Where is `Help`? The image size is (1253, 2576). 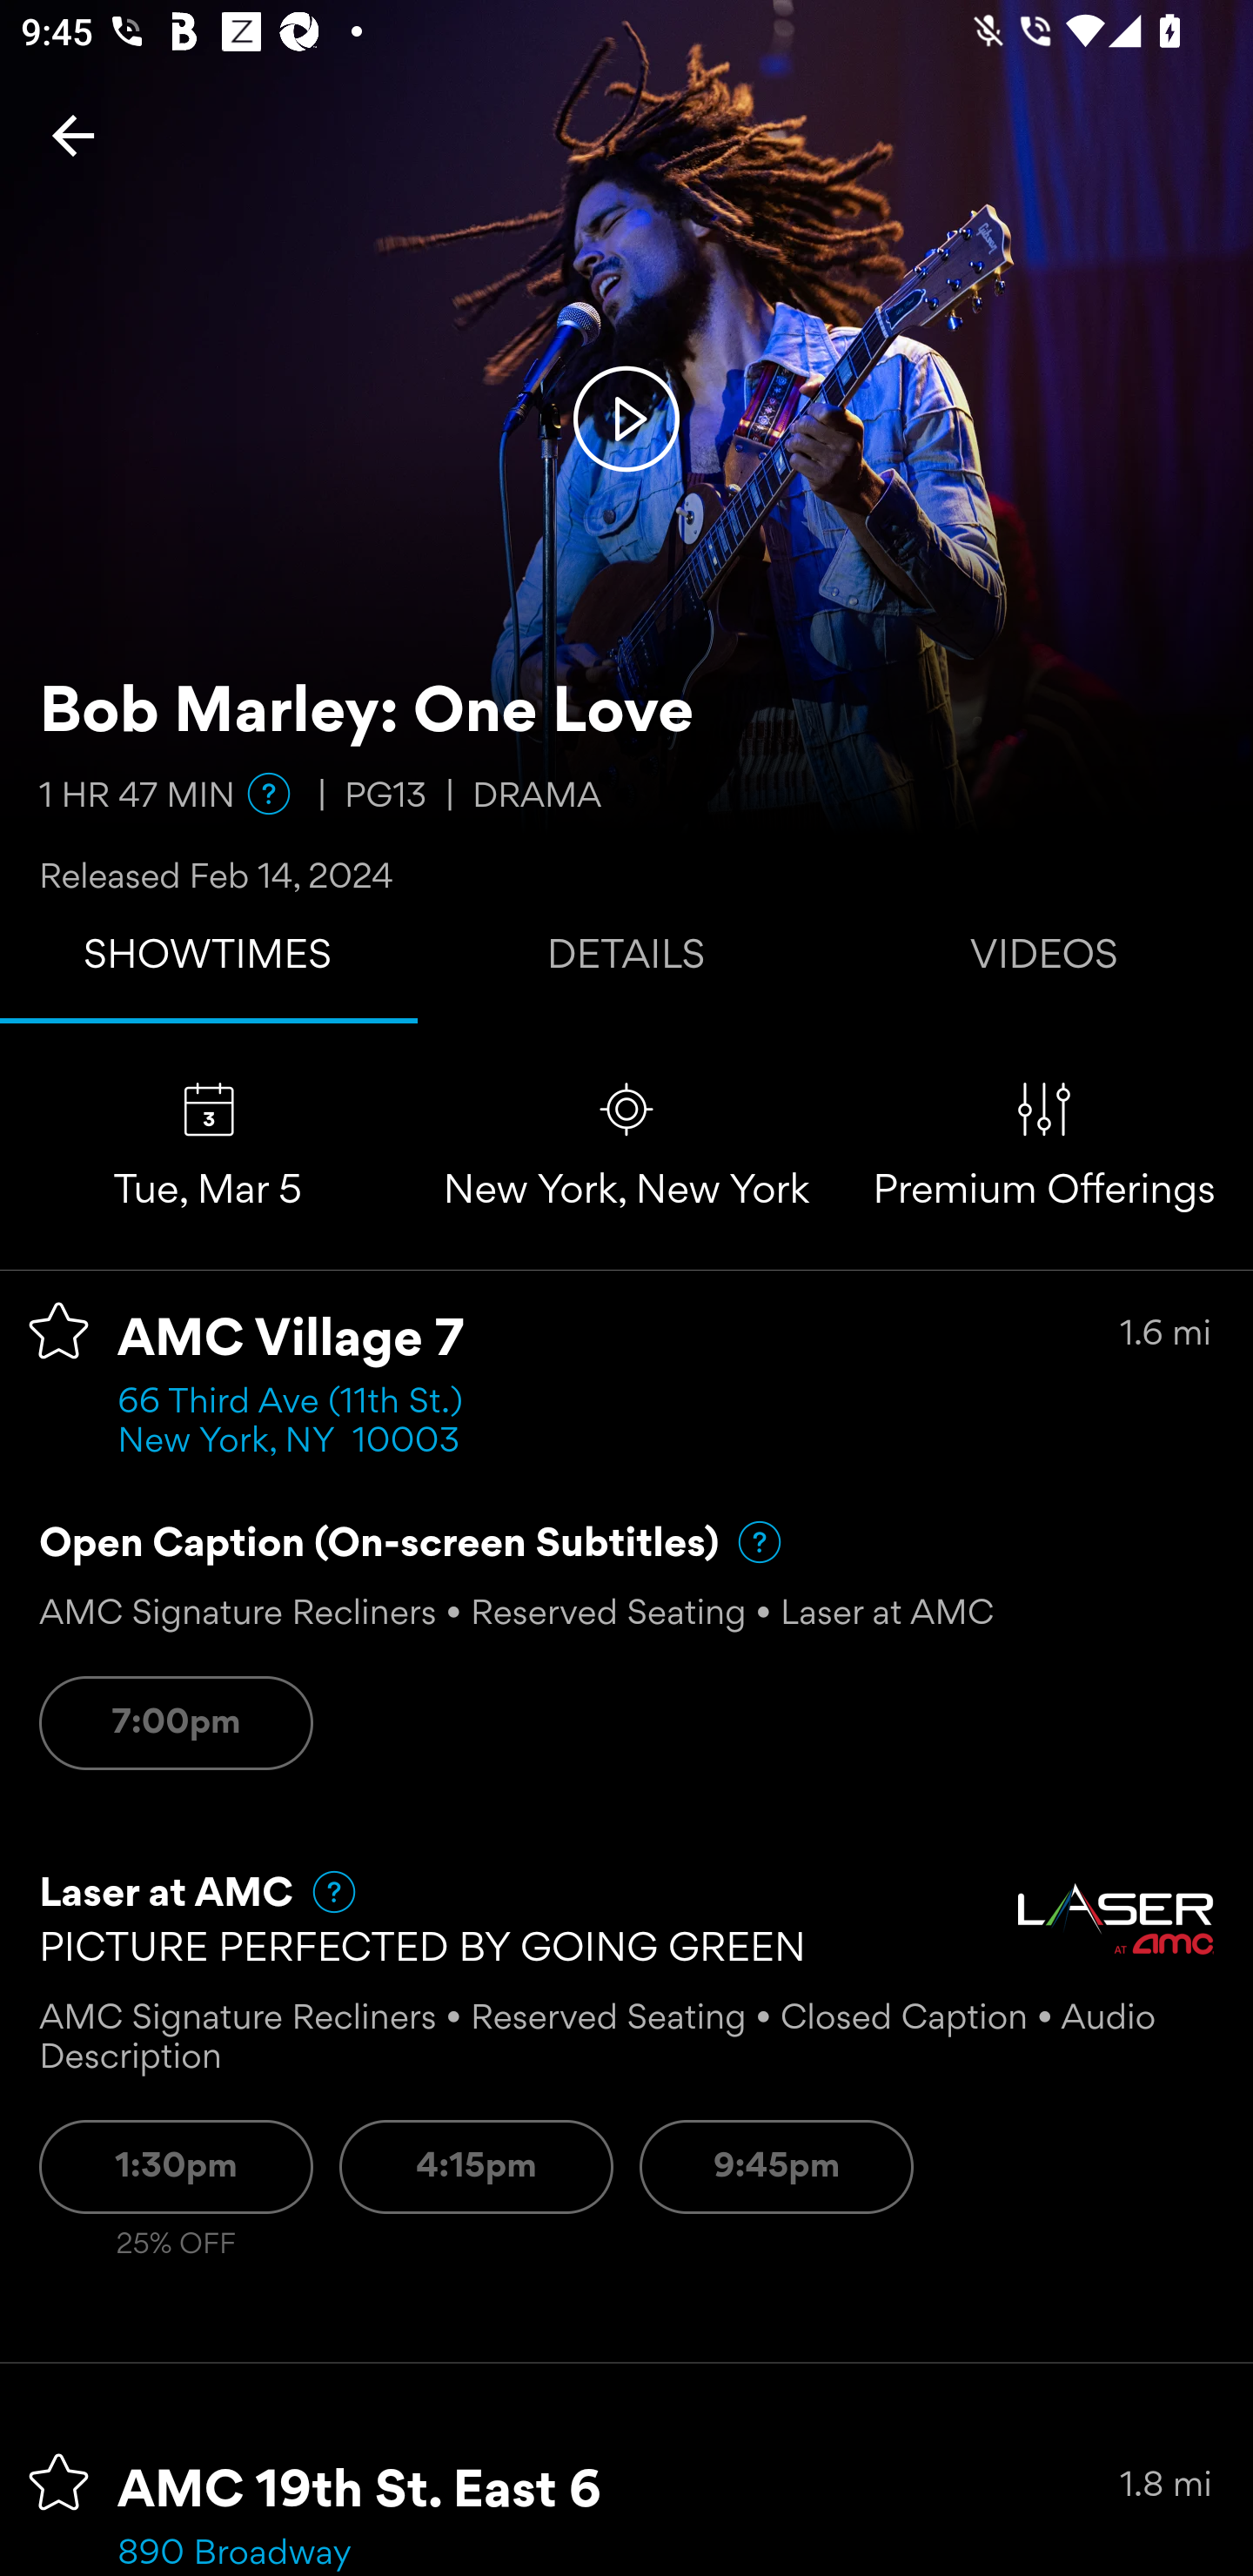
Help is located at coordinates (747, 1542).